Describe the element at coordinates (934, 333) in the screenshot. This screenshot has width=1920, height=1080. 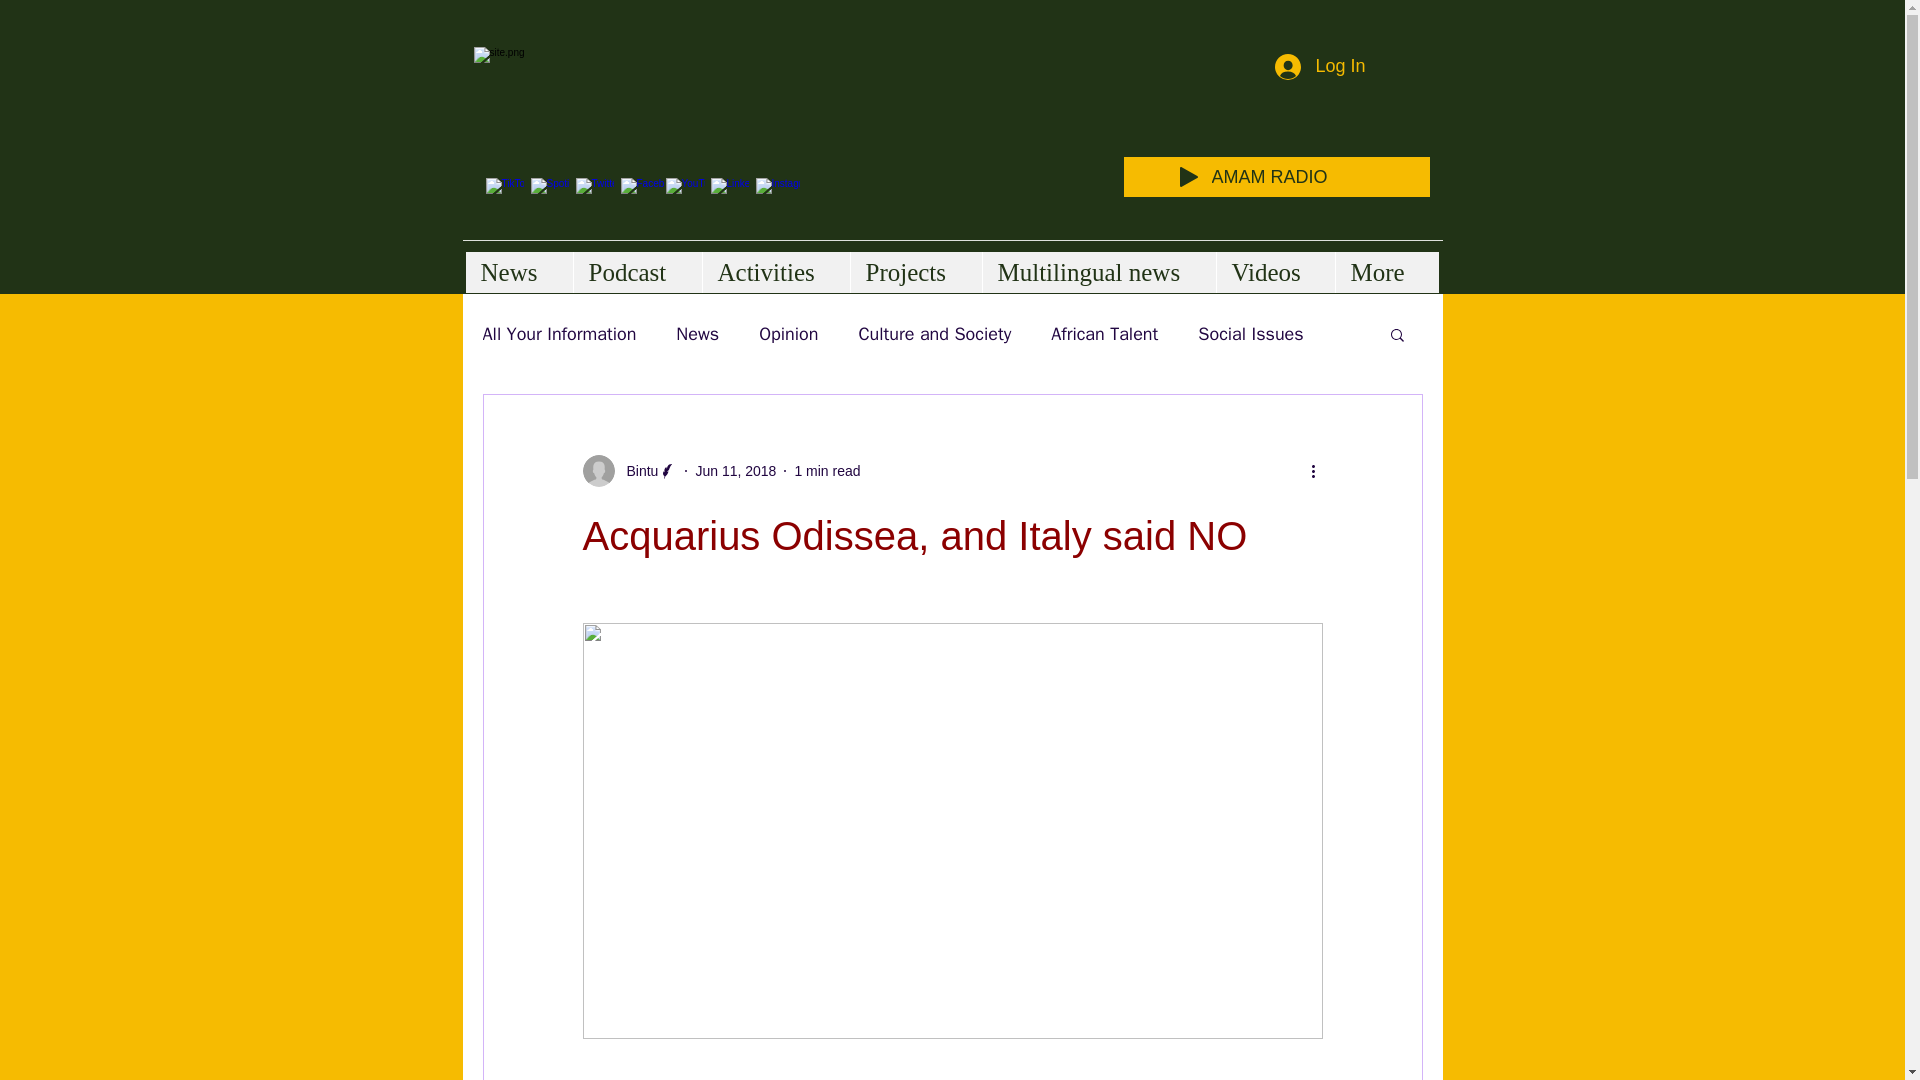
I see `Culture and Society` at that location.